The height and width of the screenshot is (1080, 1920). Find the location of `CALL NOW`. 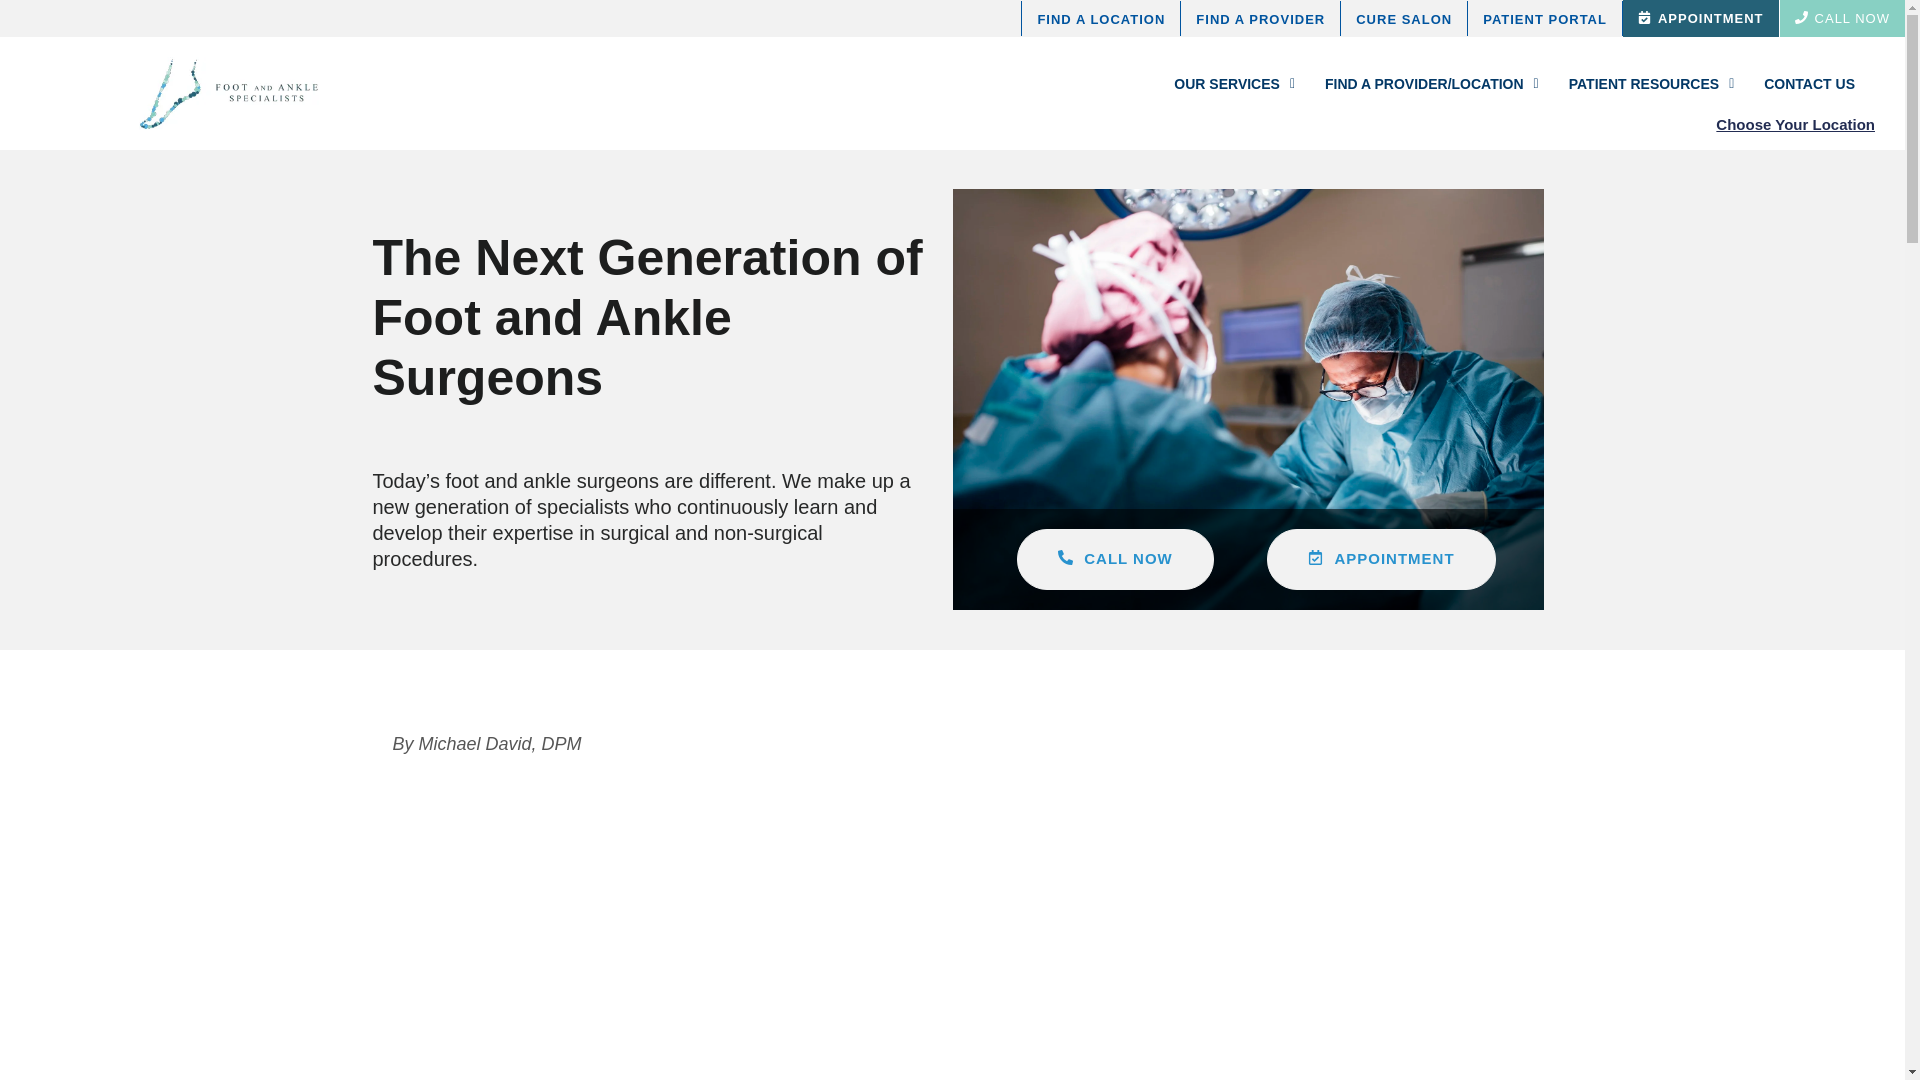

CALL NOW is located at coordinates (1842, 18).